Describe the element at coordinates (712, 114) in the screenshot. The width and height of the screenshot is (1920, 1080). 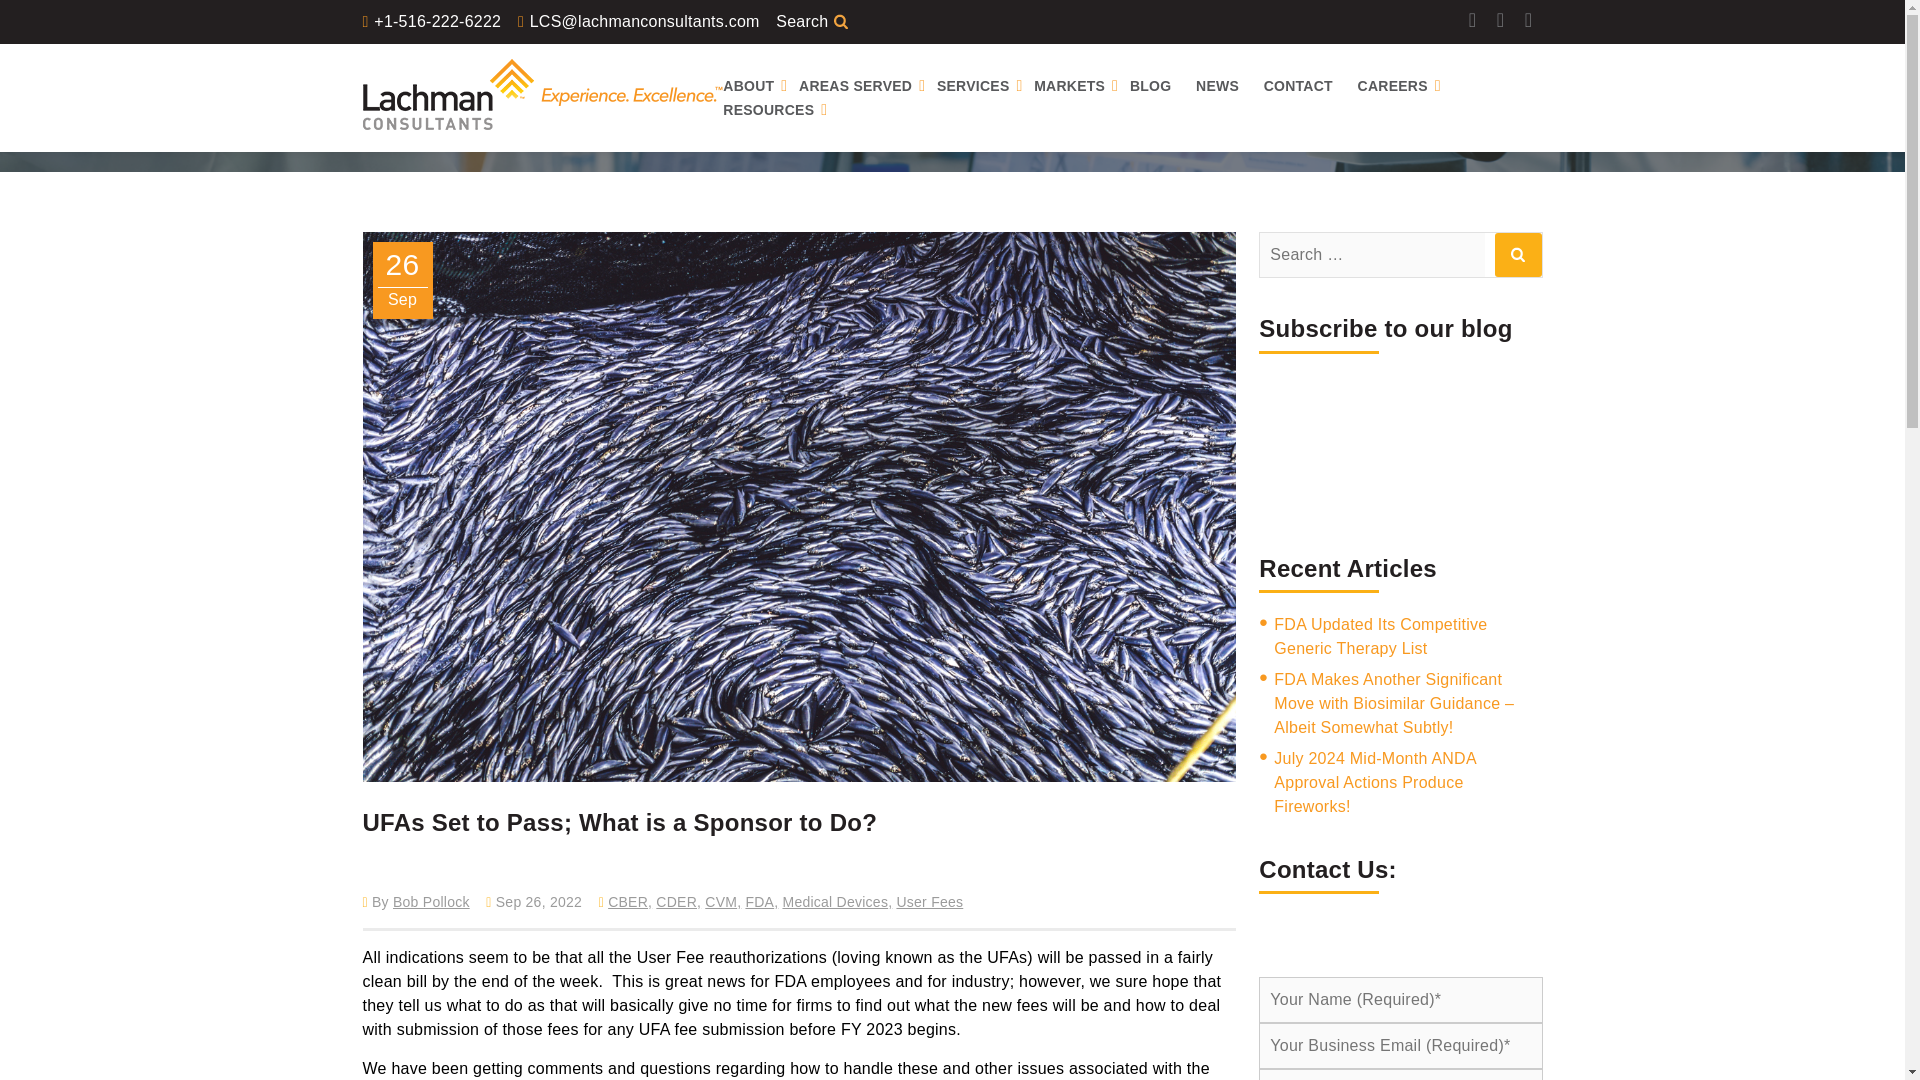
I see `Go to the CBER category archives.` at that location.